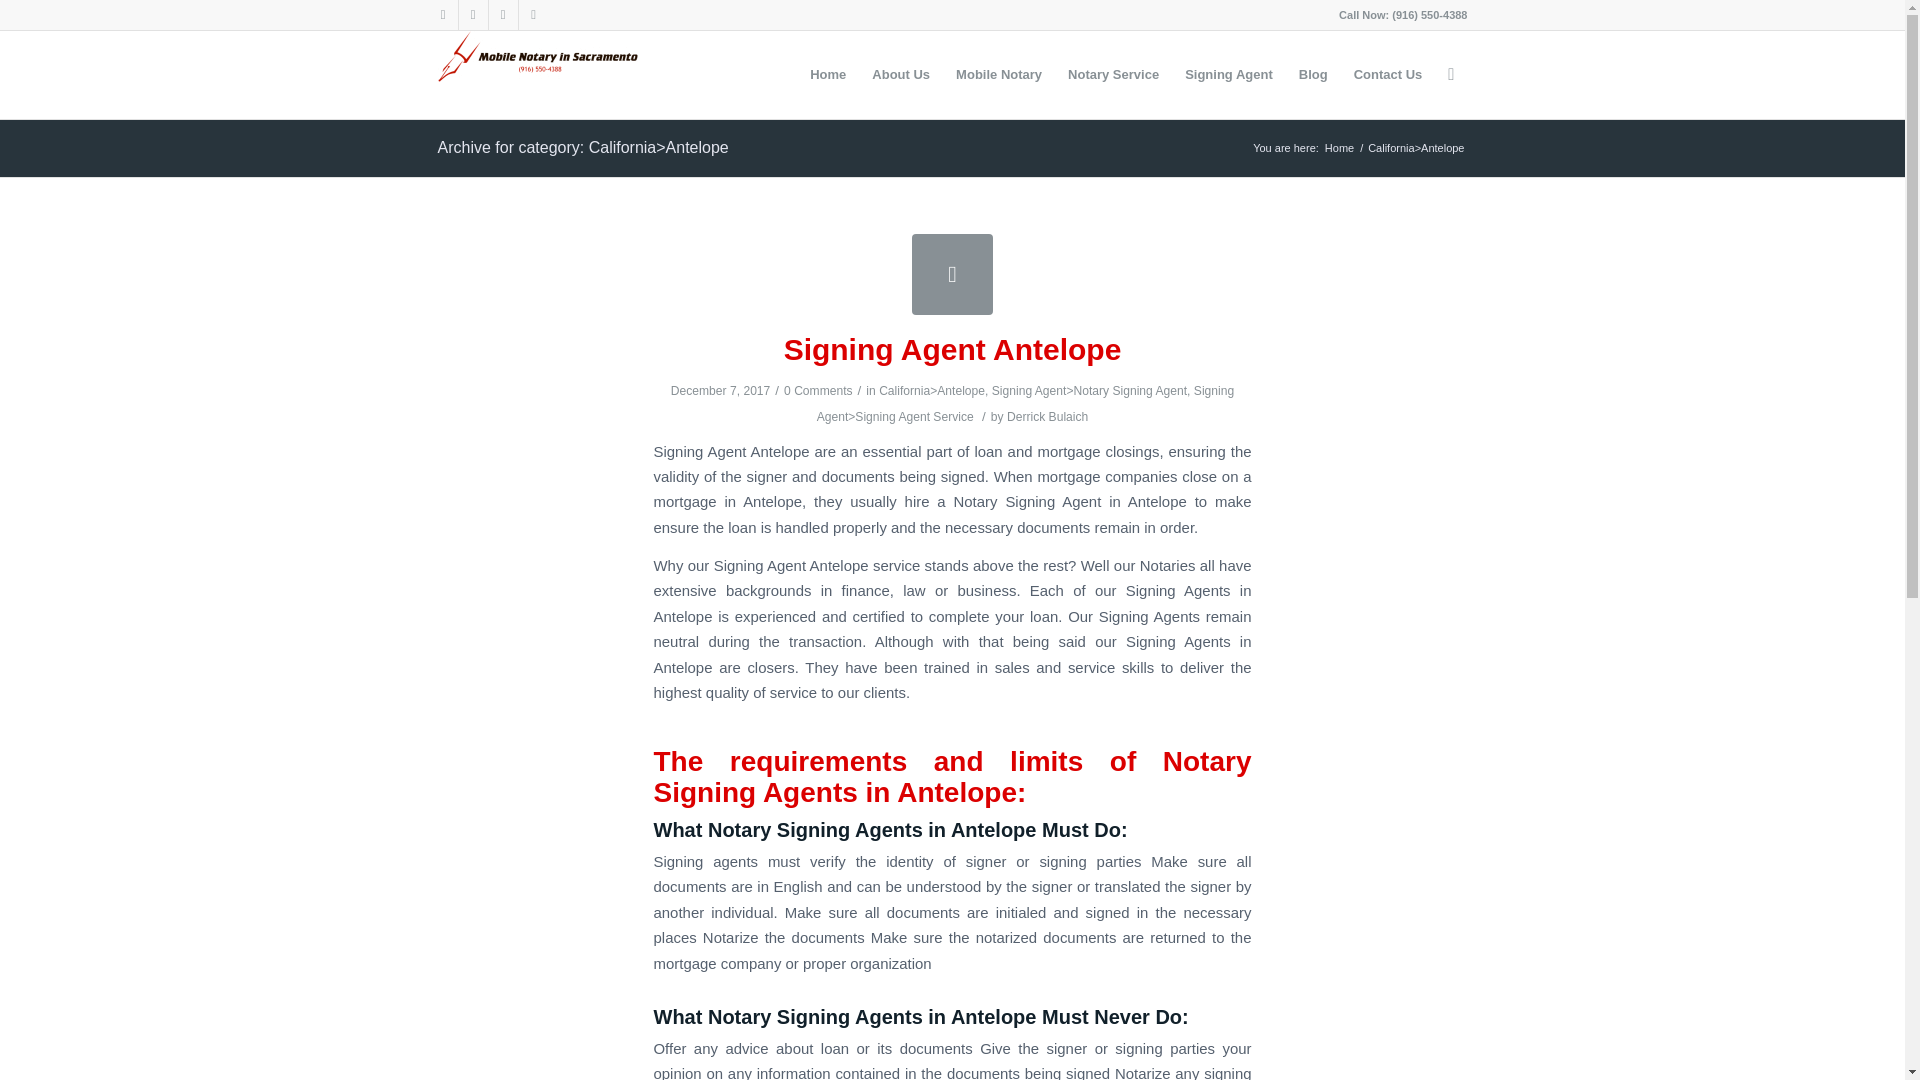 This screenshot has height=1080, width=1920. What do you see at coordinates (900, 74) in the screenshot?
I see `About Us` at bounding box center [900, 74].